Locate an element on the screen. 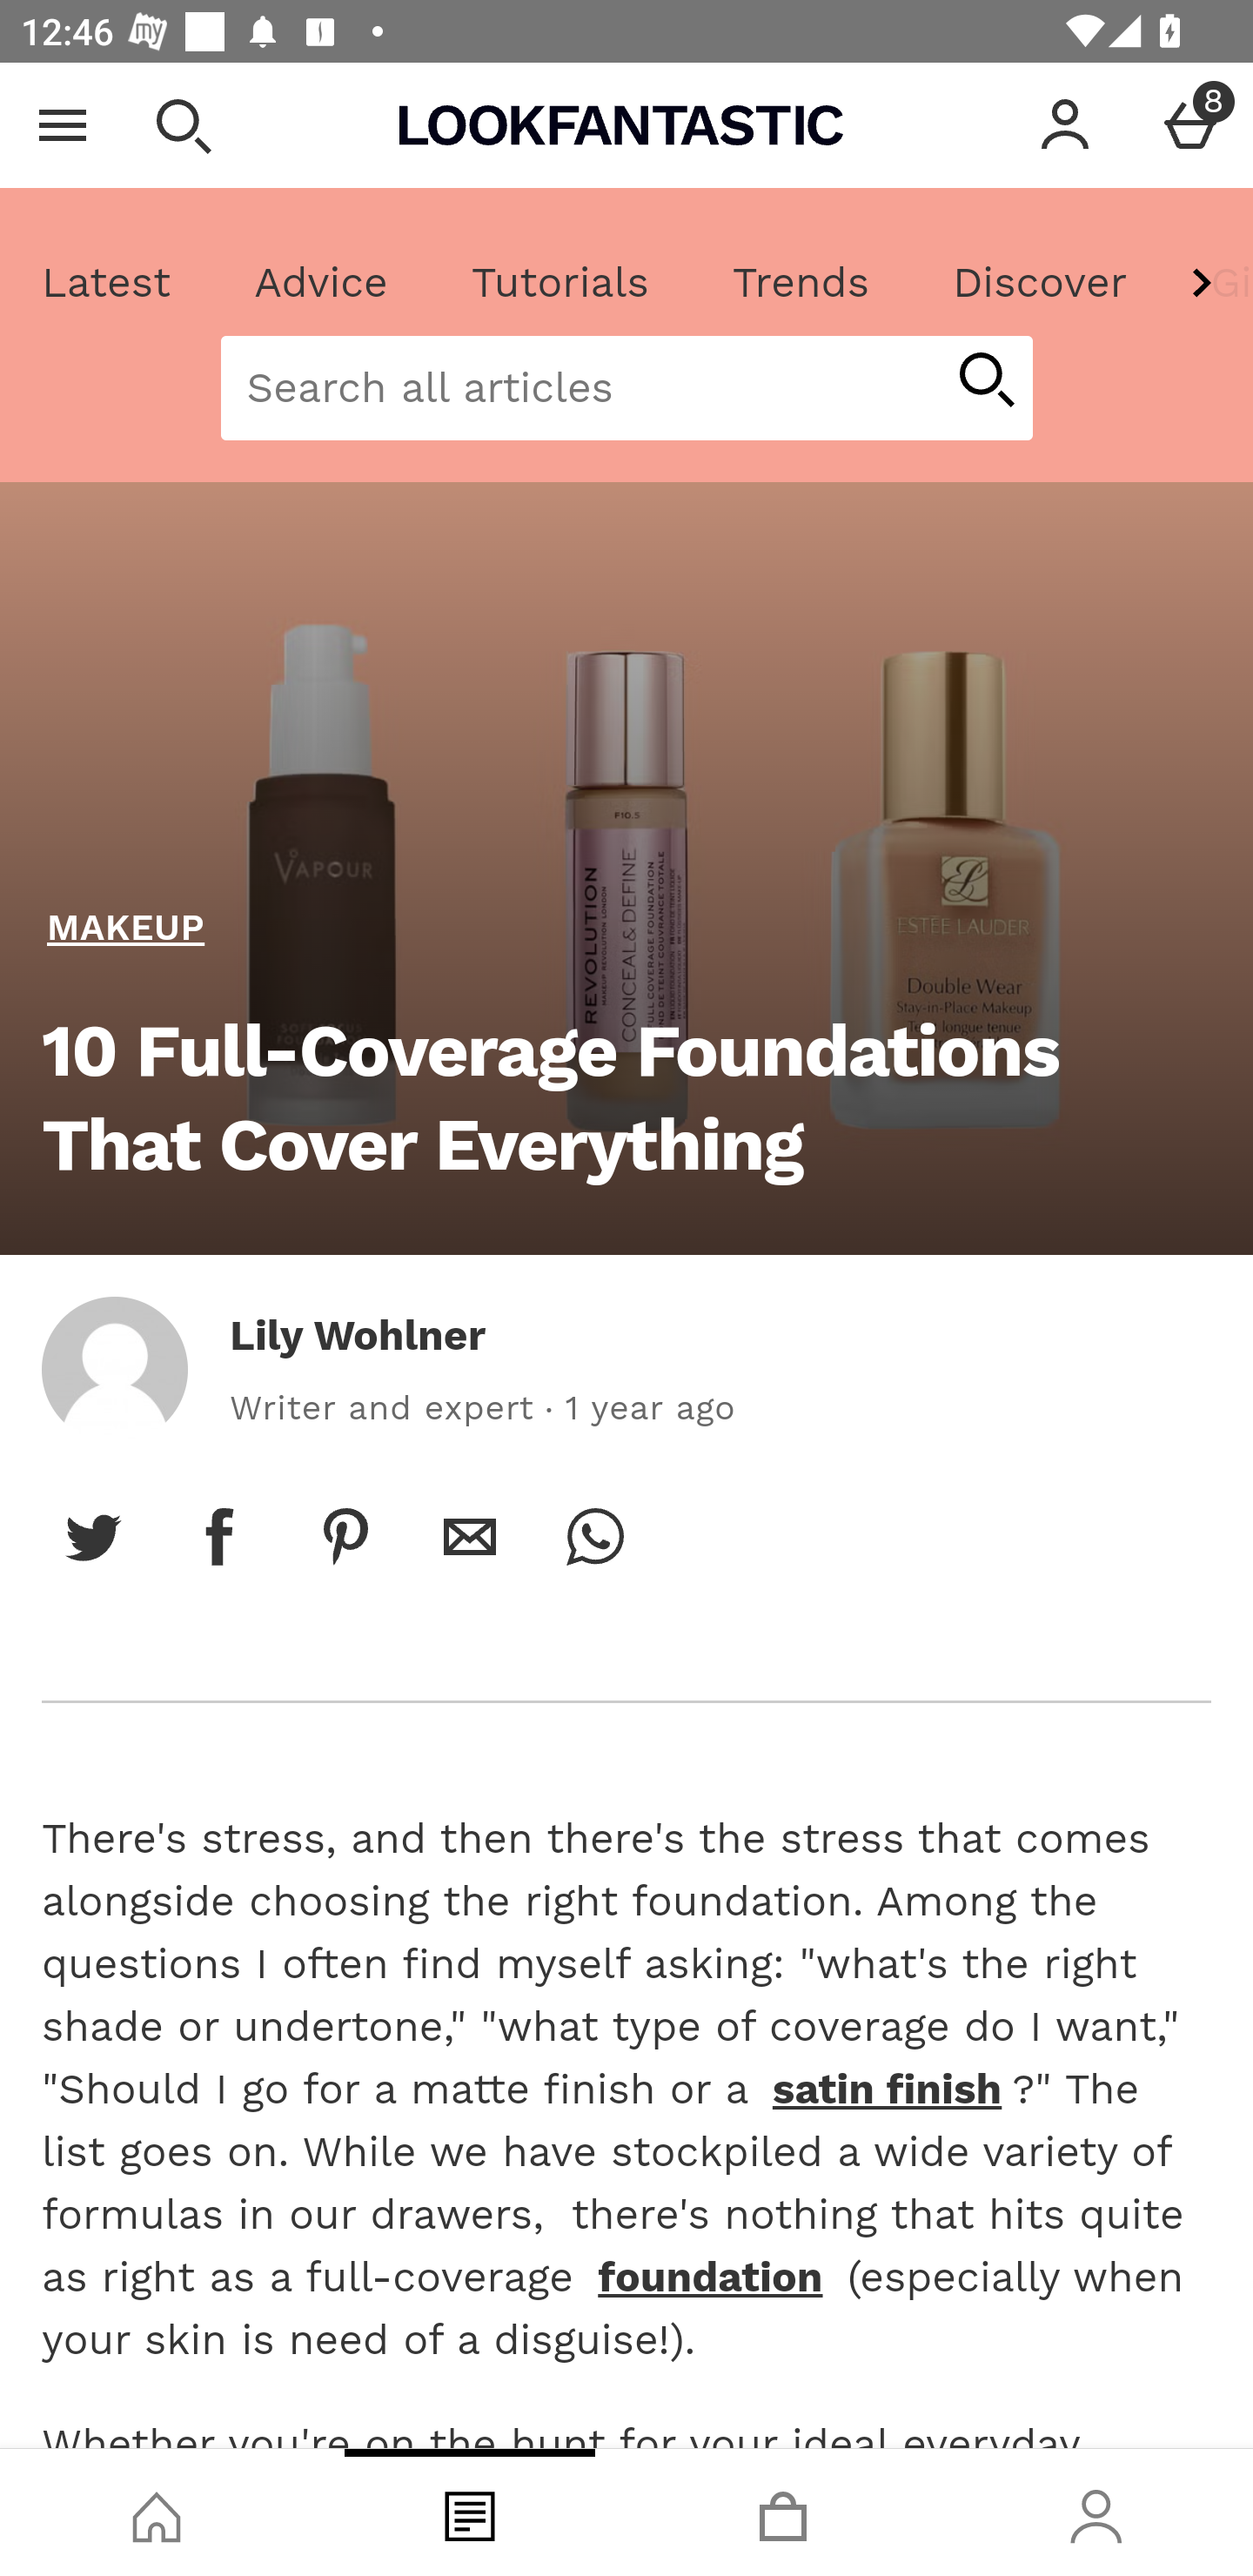 The width and height of the screenshot is (1253, 2576). Blog, tab, 2 of 4 is located at coordinates (470, 2512).